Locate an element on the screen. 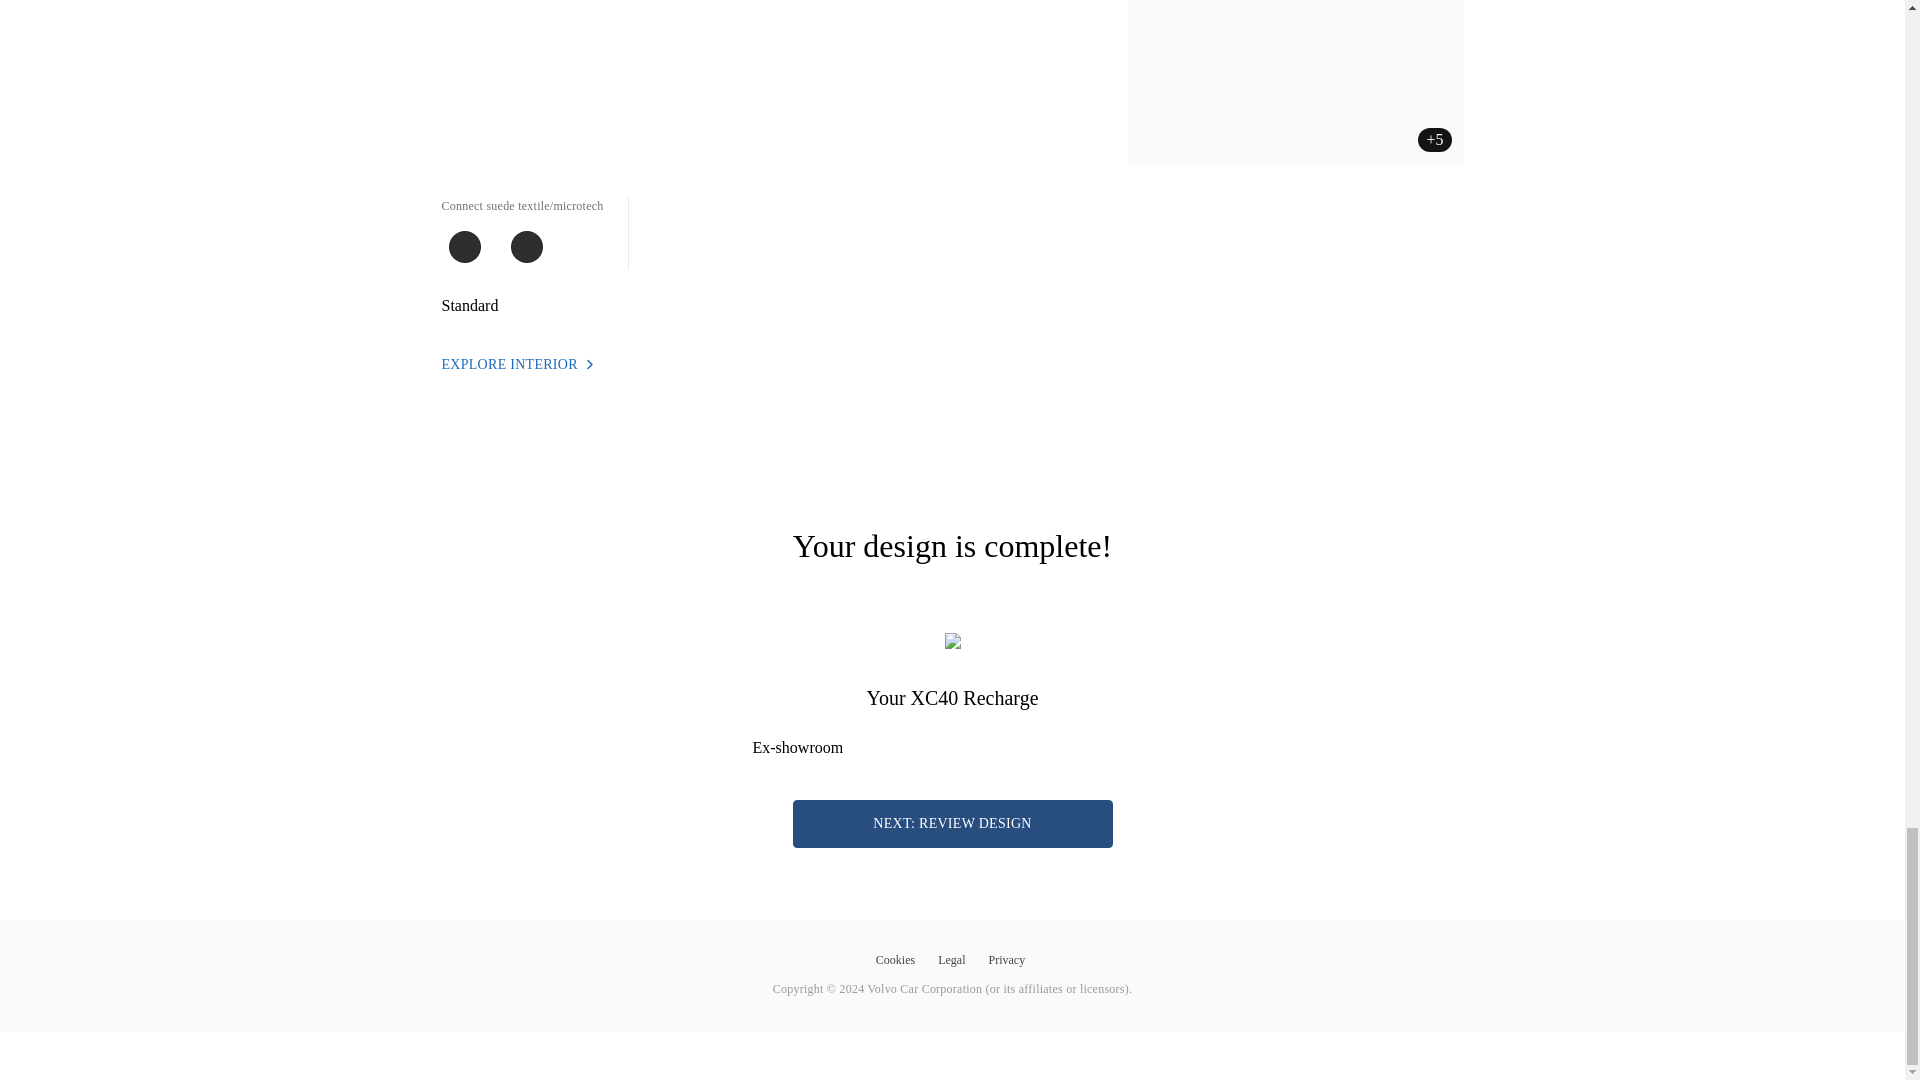  Cookies is located at coordinates (898, 958).